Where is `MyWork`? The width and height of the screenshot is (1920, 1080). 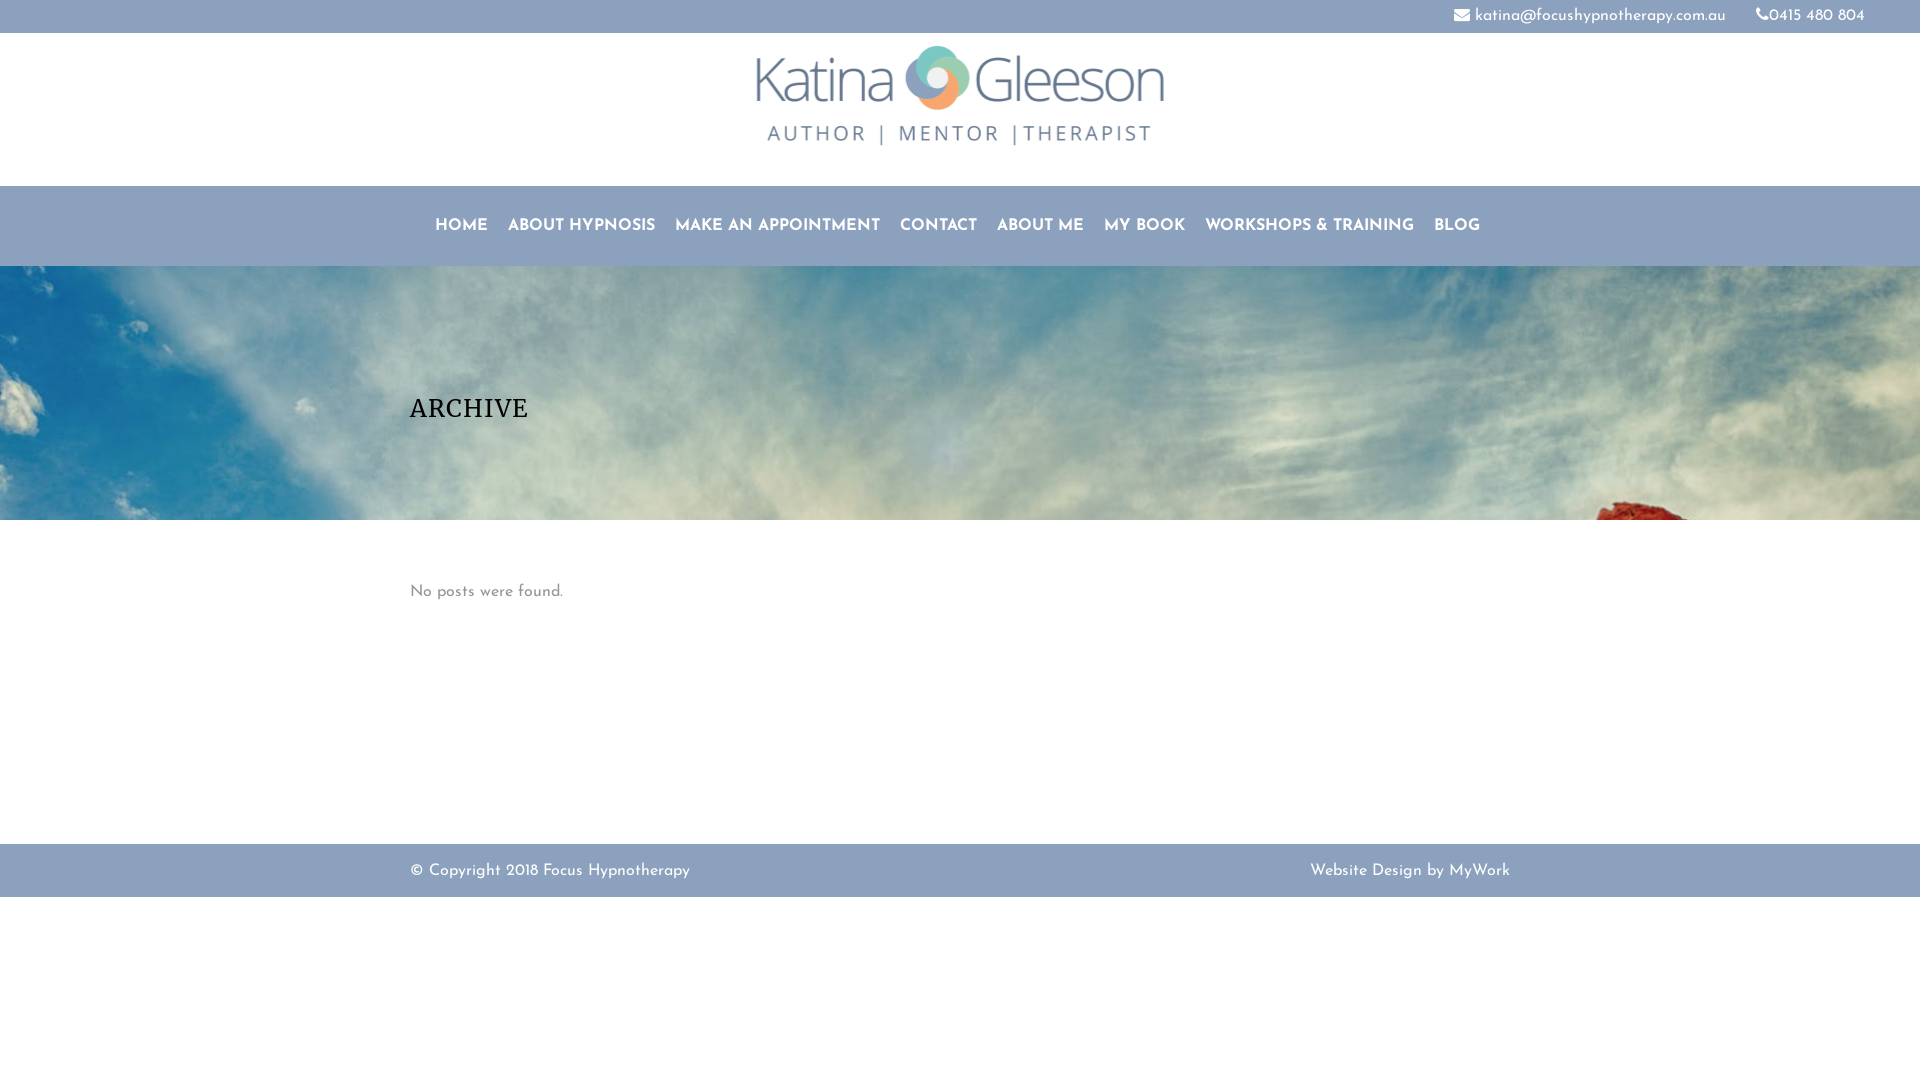 MyWork is located at coordinates (1480, 870).